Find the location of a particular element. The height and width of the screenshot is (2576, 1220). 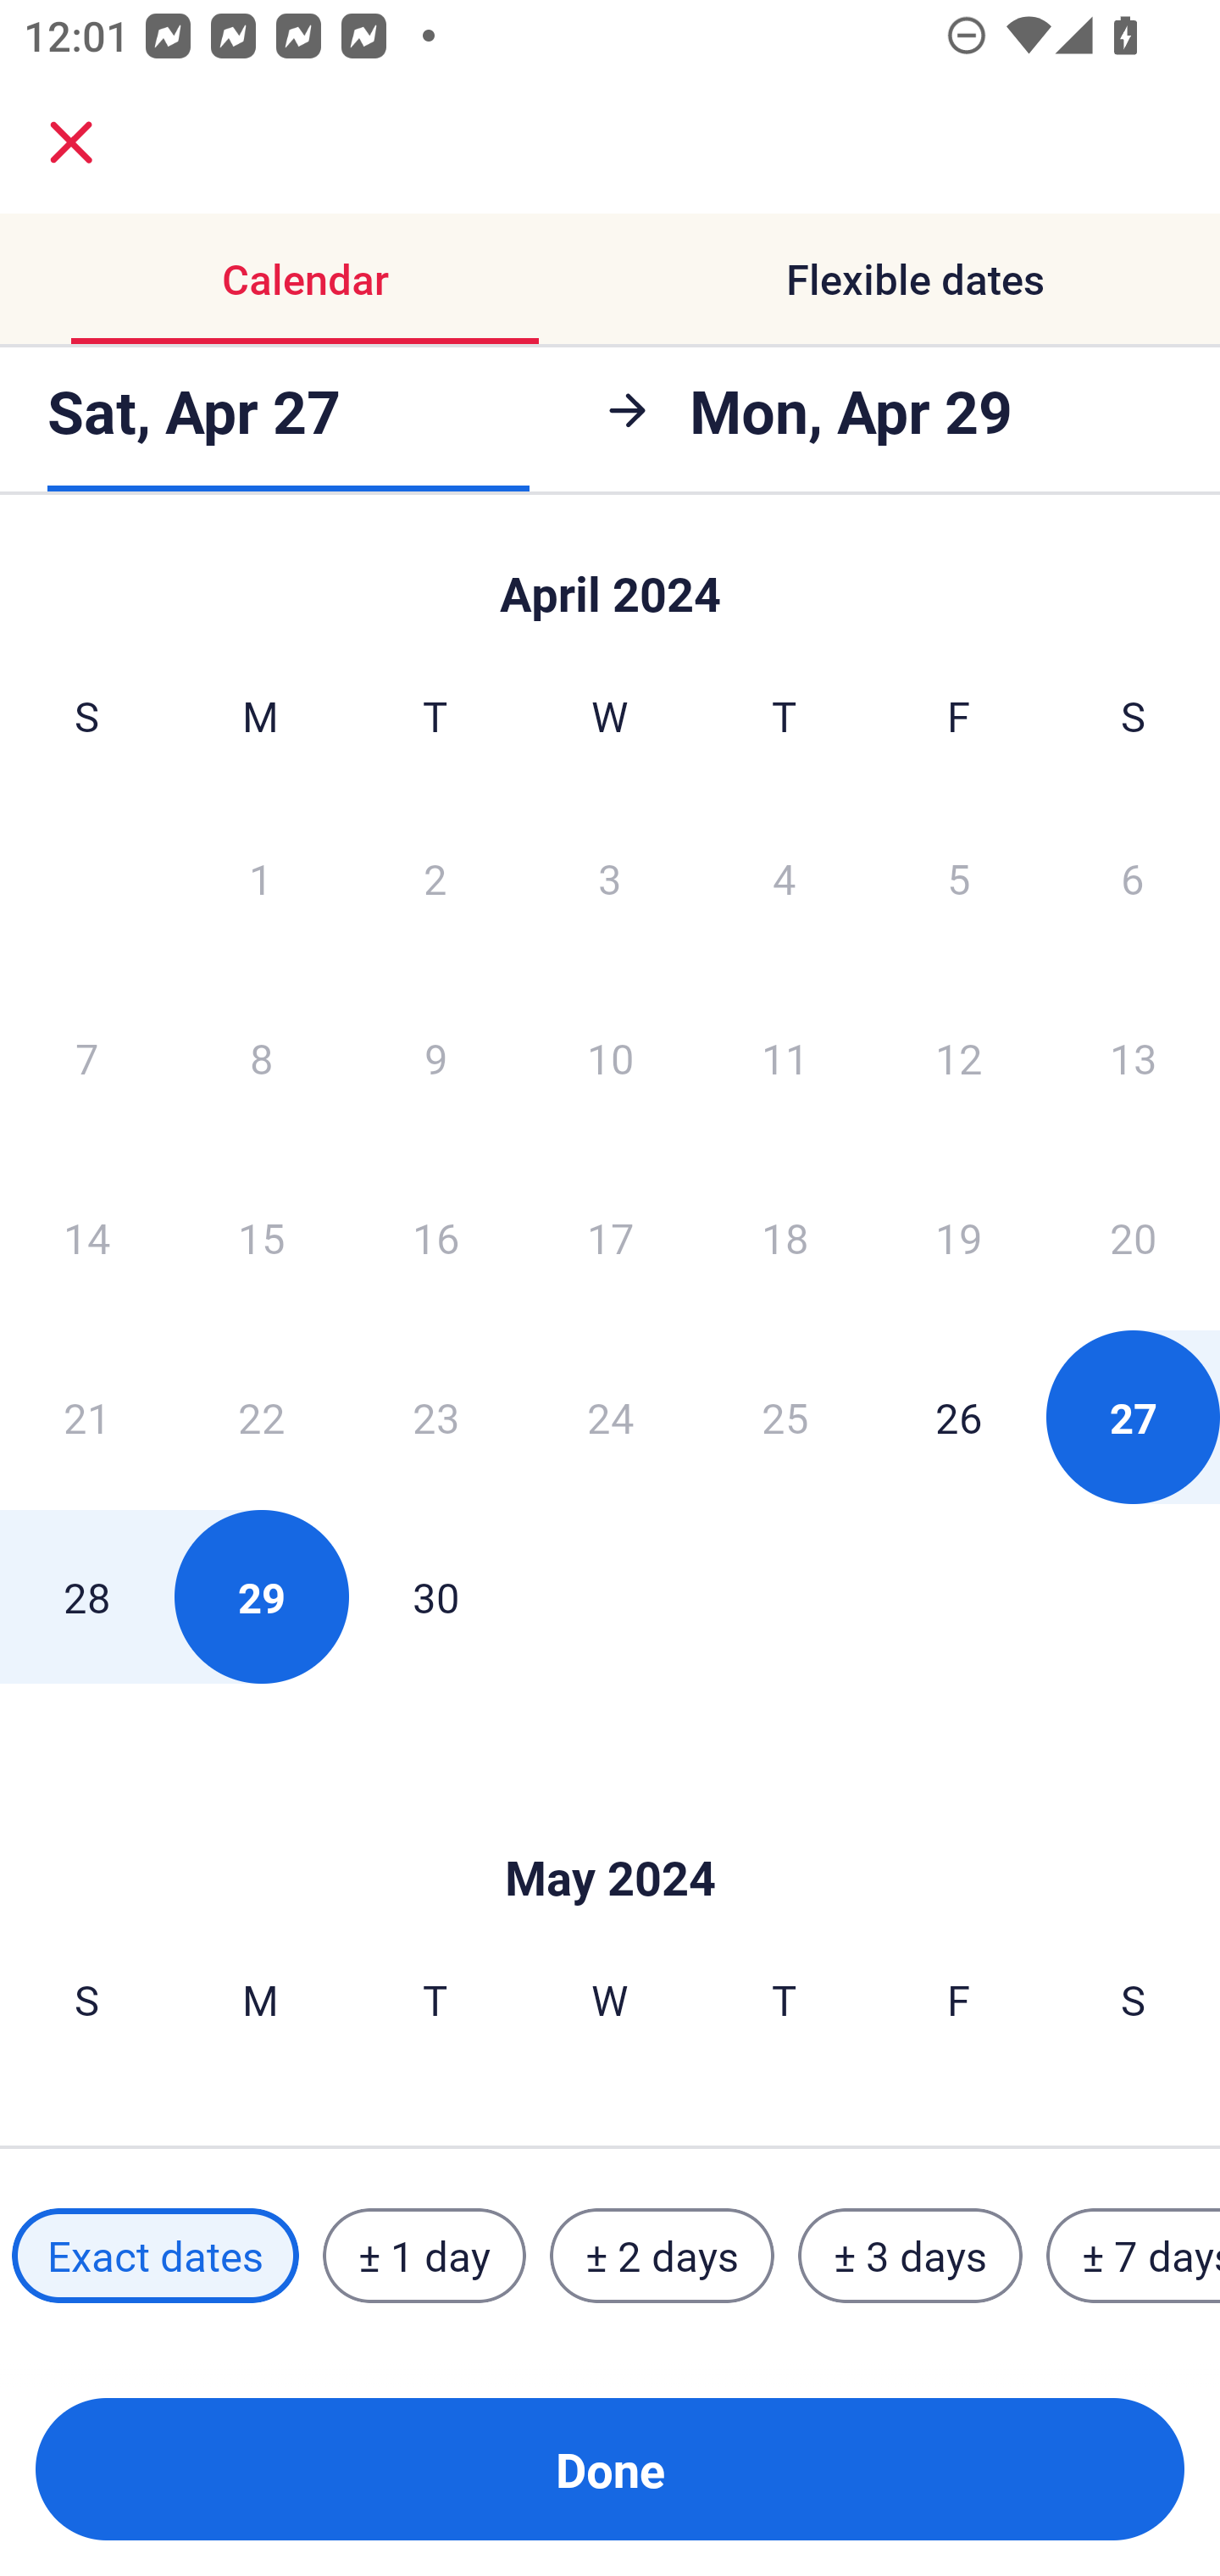

2 Tuesday, April 2, 2024 is located at coordinates (435, 878).